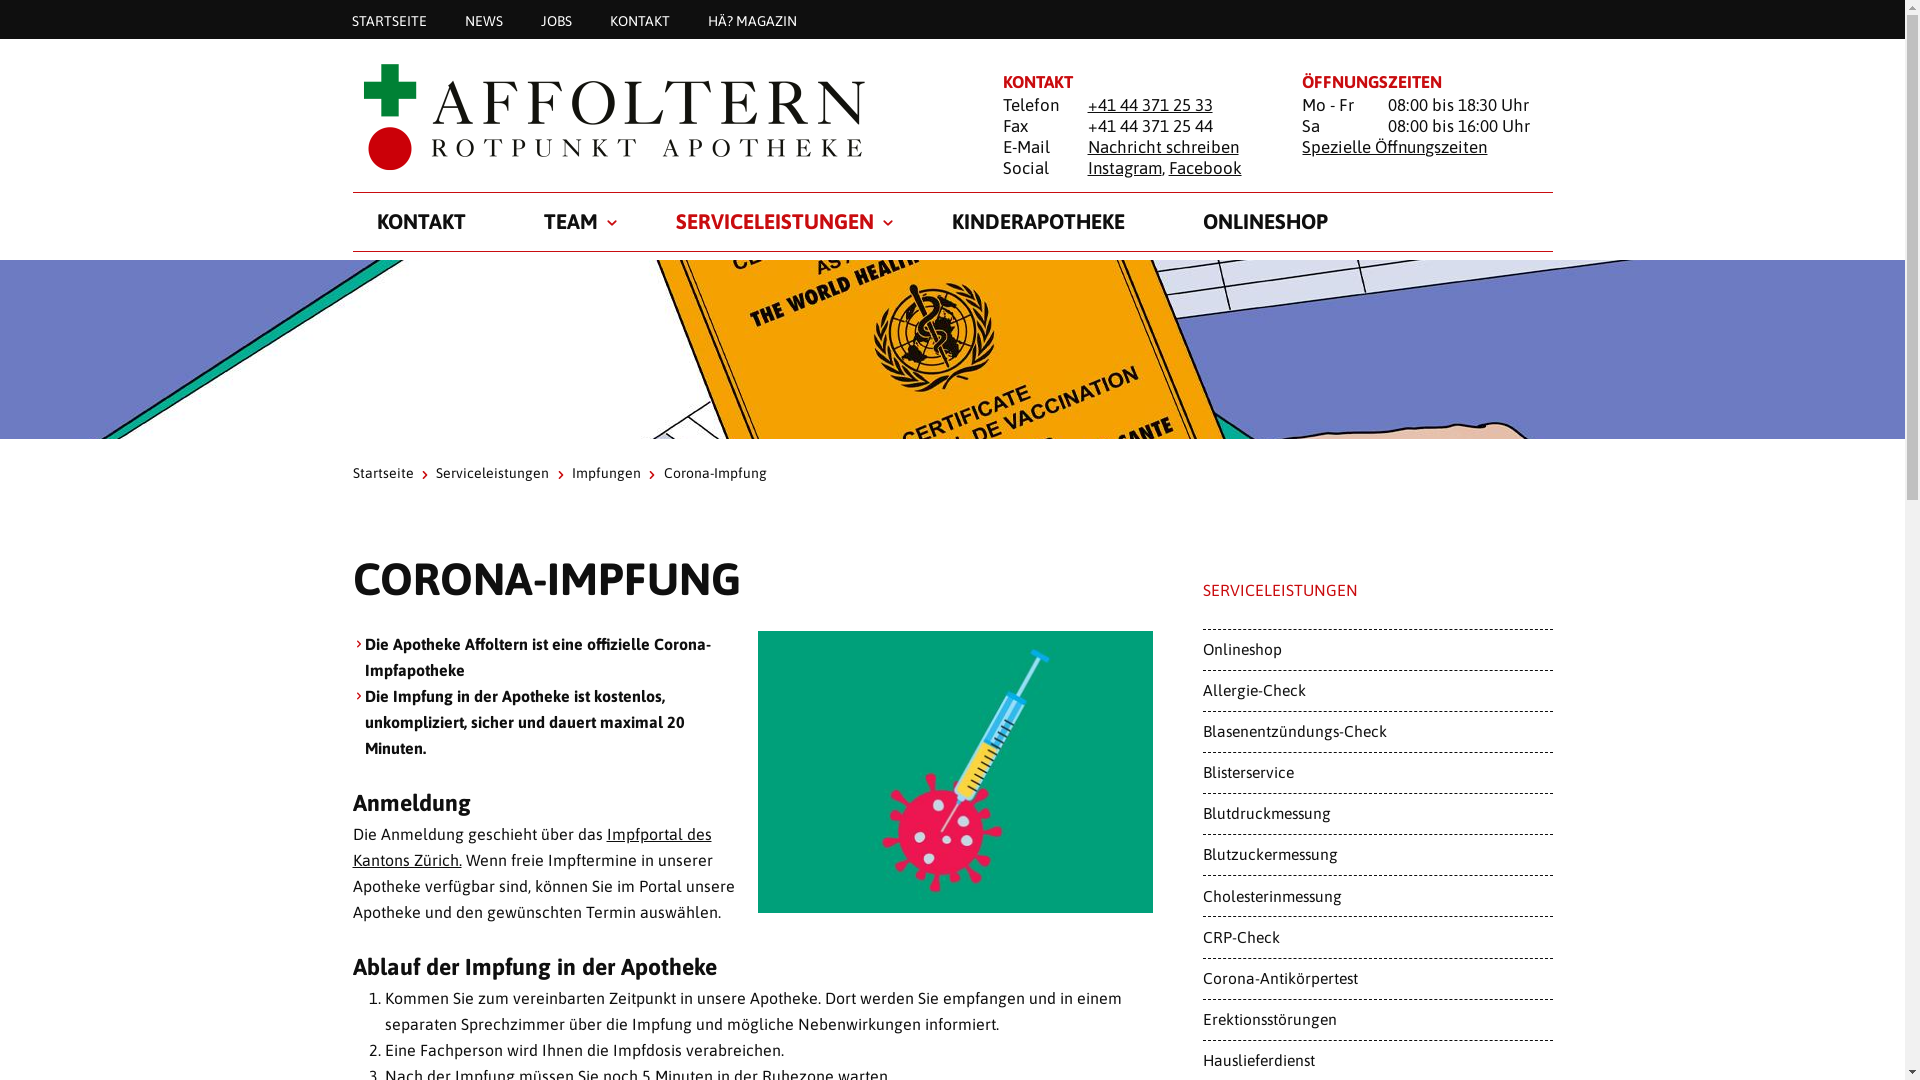  I want to click on TEAM, so click(571, 222).